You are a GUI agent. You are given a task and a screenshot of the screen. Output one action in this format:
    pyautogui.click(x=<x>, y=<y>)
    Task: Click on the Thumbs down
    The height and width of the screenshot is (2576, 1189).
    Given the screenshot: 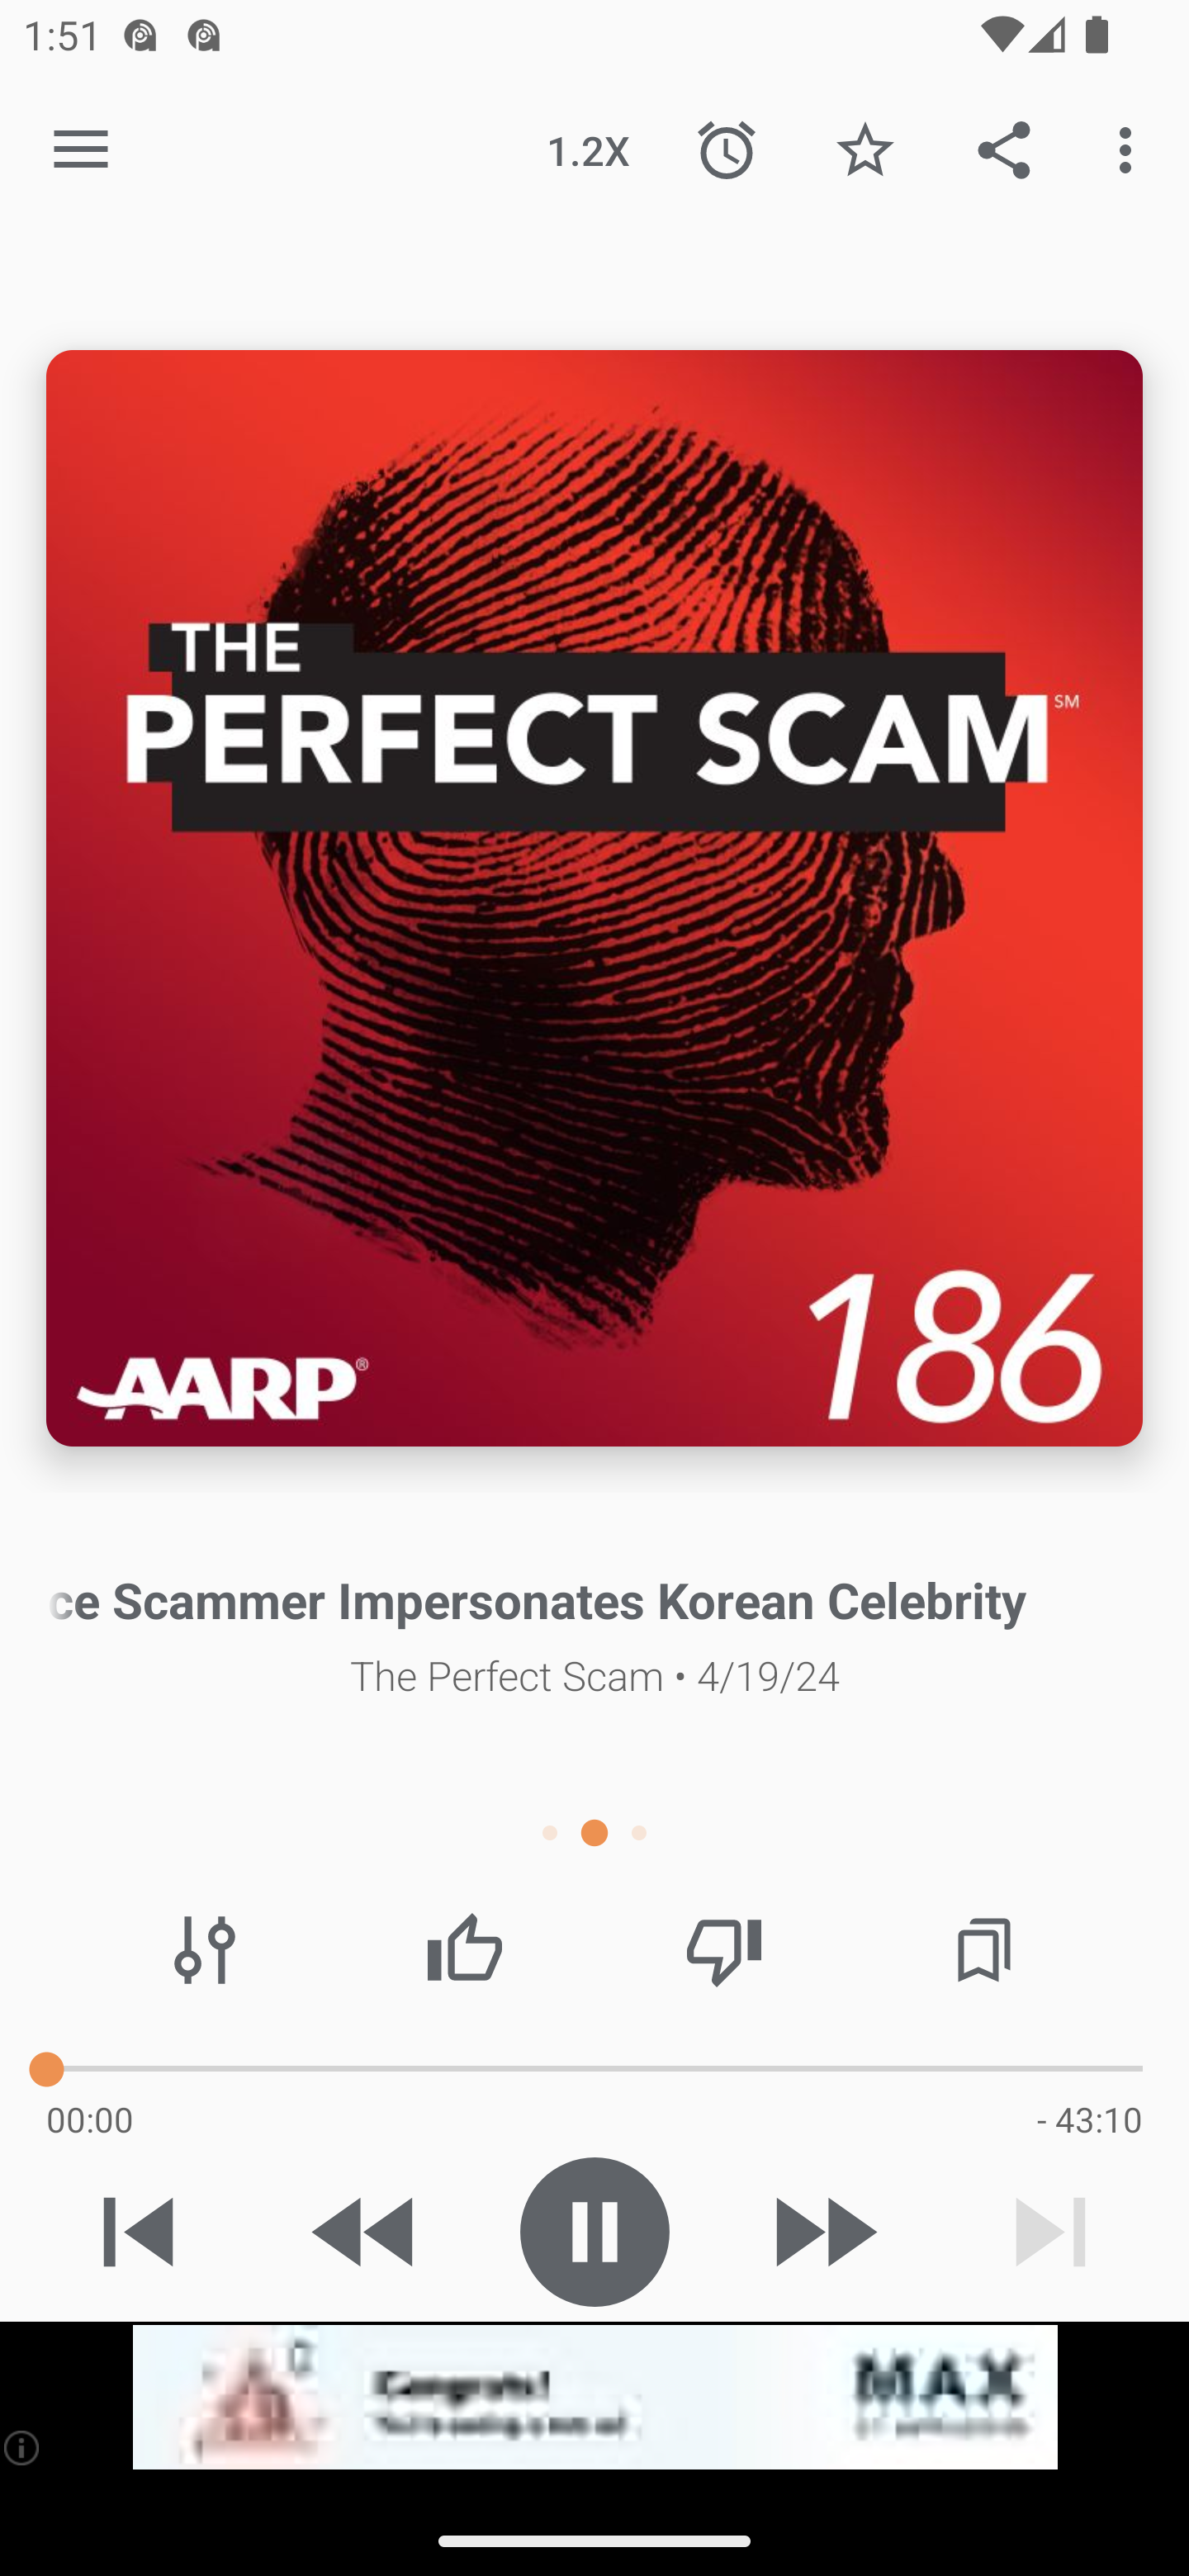 What is the action you would take?
    pyautogui.click(x=723, y=1950)
    